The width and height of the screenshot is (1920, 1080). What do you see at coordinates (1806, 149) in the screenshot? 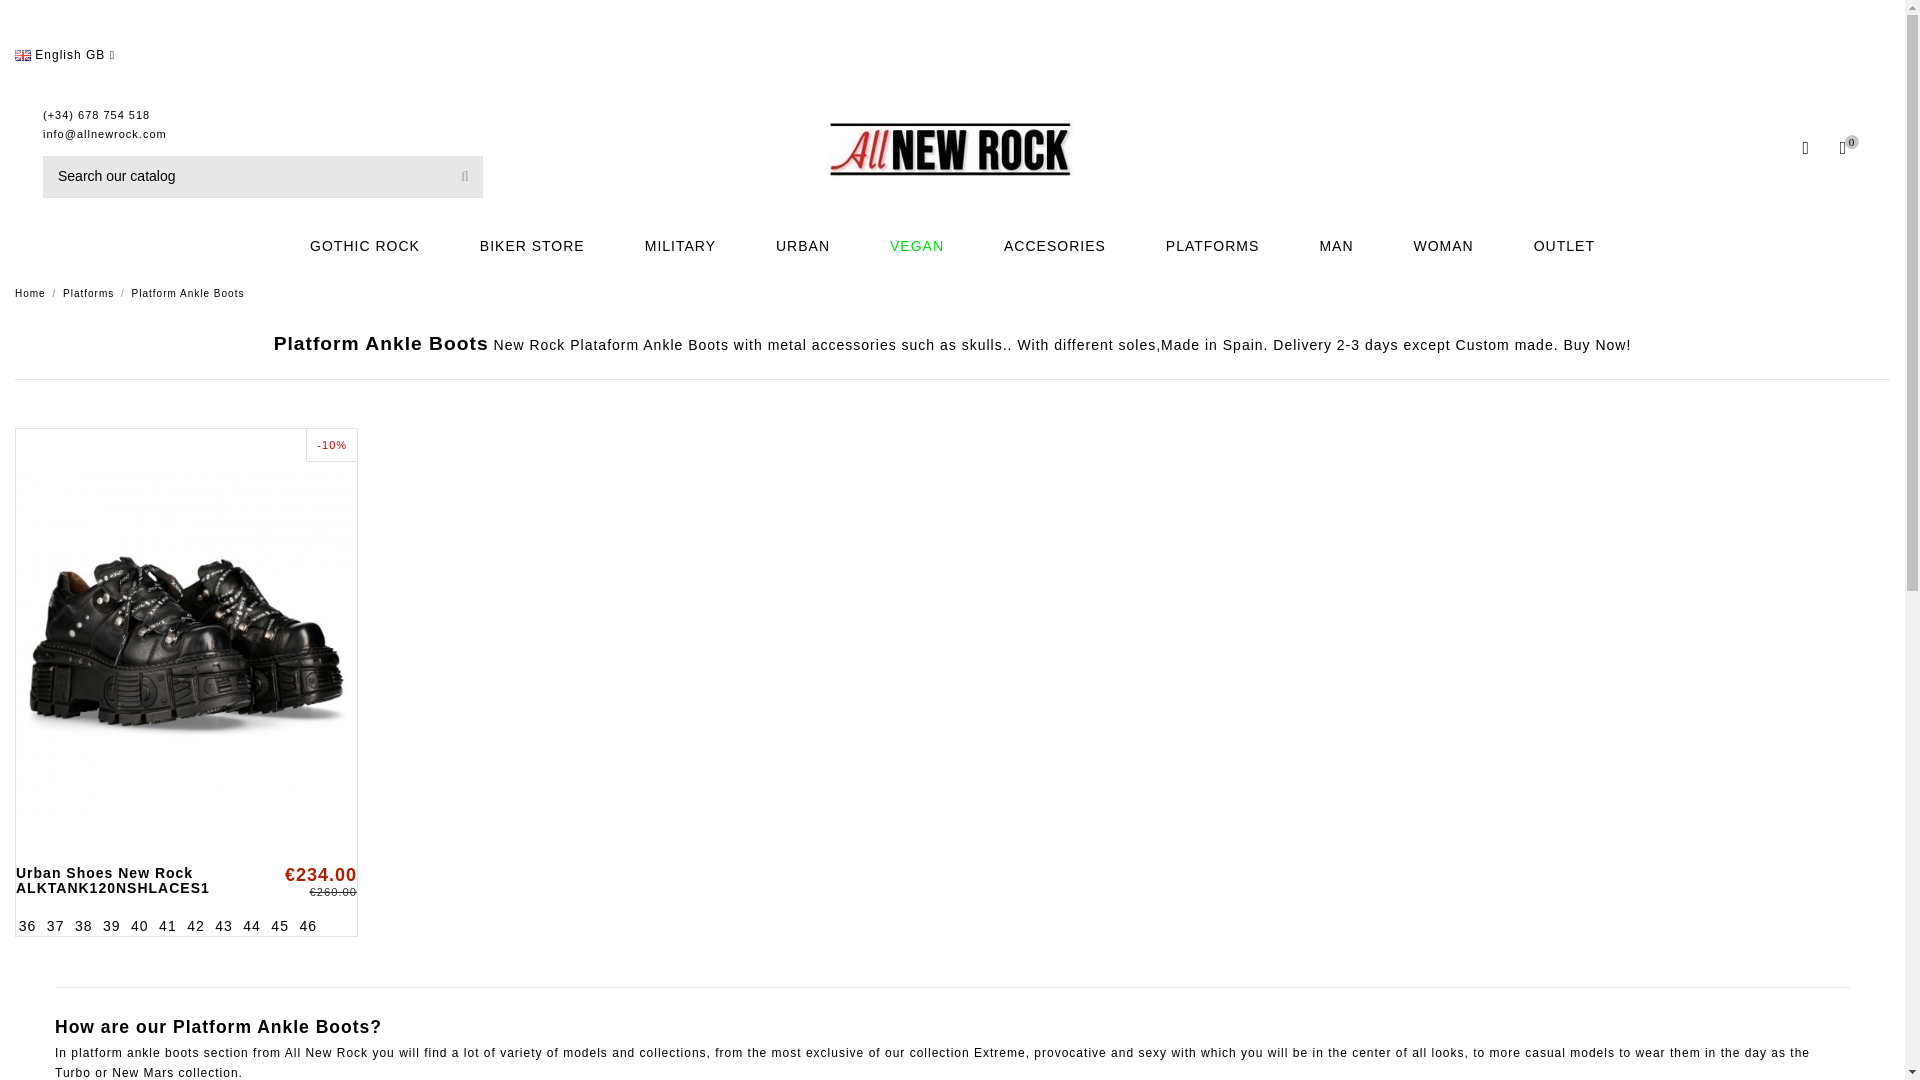
I see `Log in to your customer account` at bounding box center [1806, 149].